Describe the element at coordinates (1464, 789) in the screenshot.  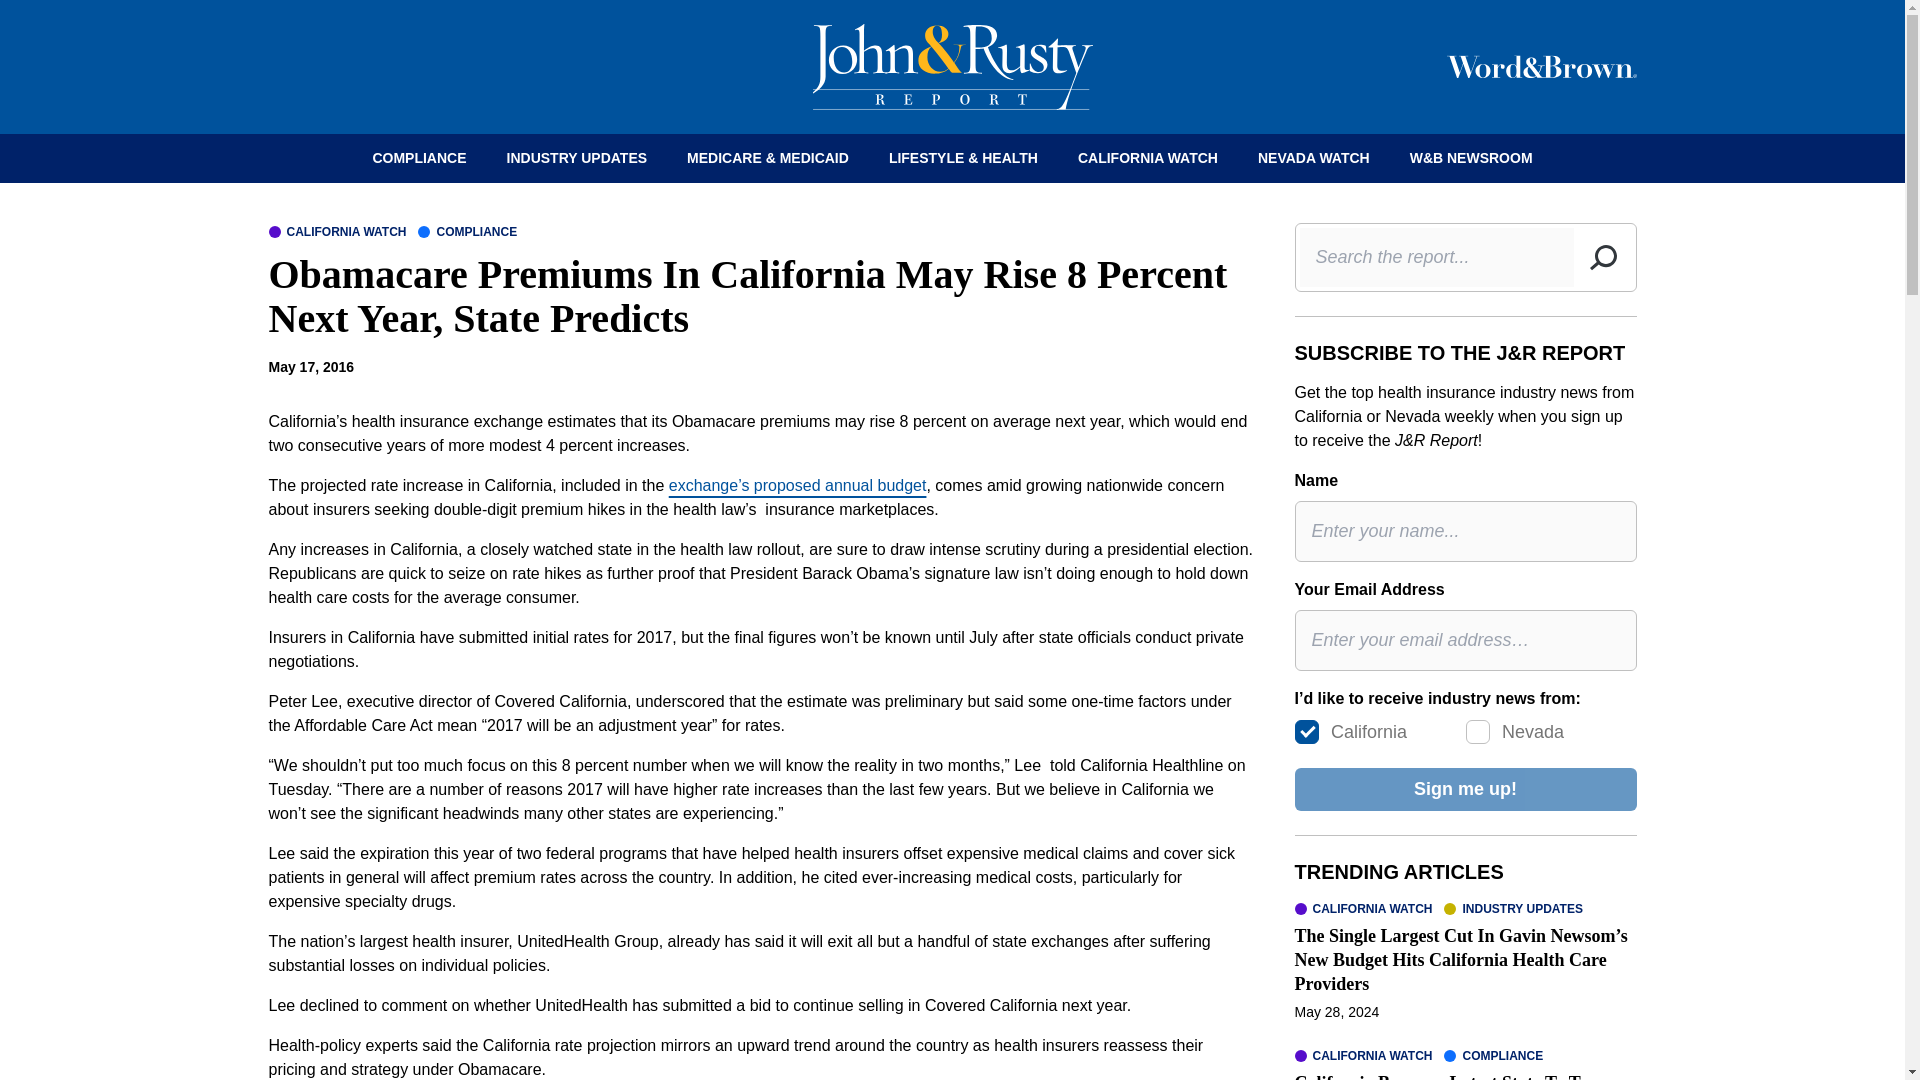
I see `Sign me up!` at that location.